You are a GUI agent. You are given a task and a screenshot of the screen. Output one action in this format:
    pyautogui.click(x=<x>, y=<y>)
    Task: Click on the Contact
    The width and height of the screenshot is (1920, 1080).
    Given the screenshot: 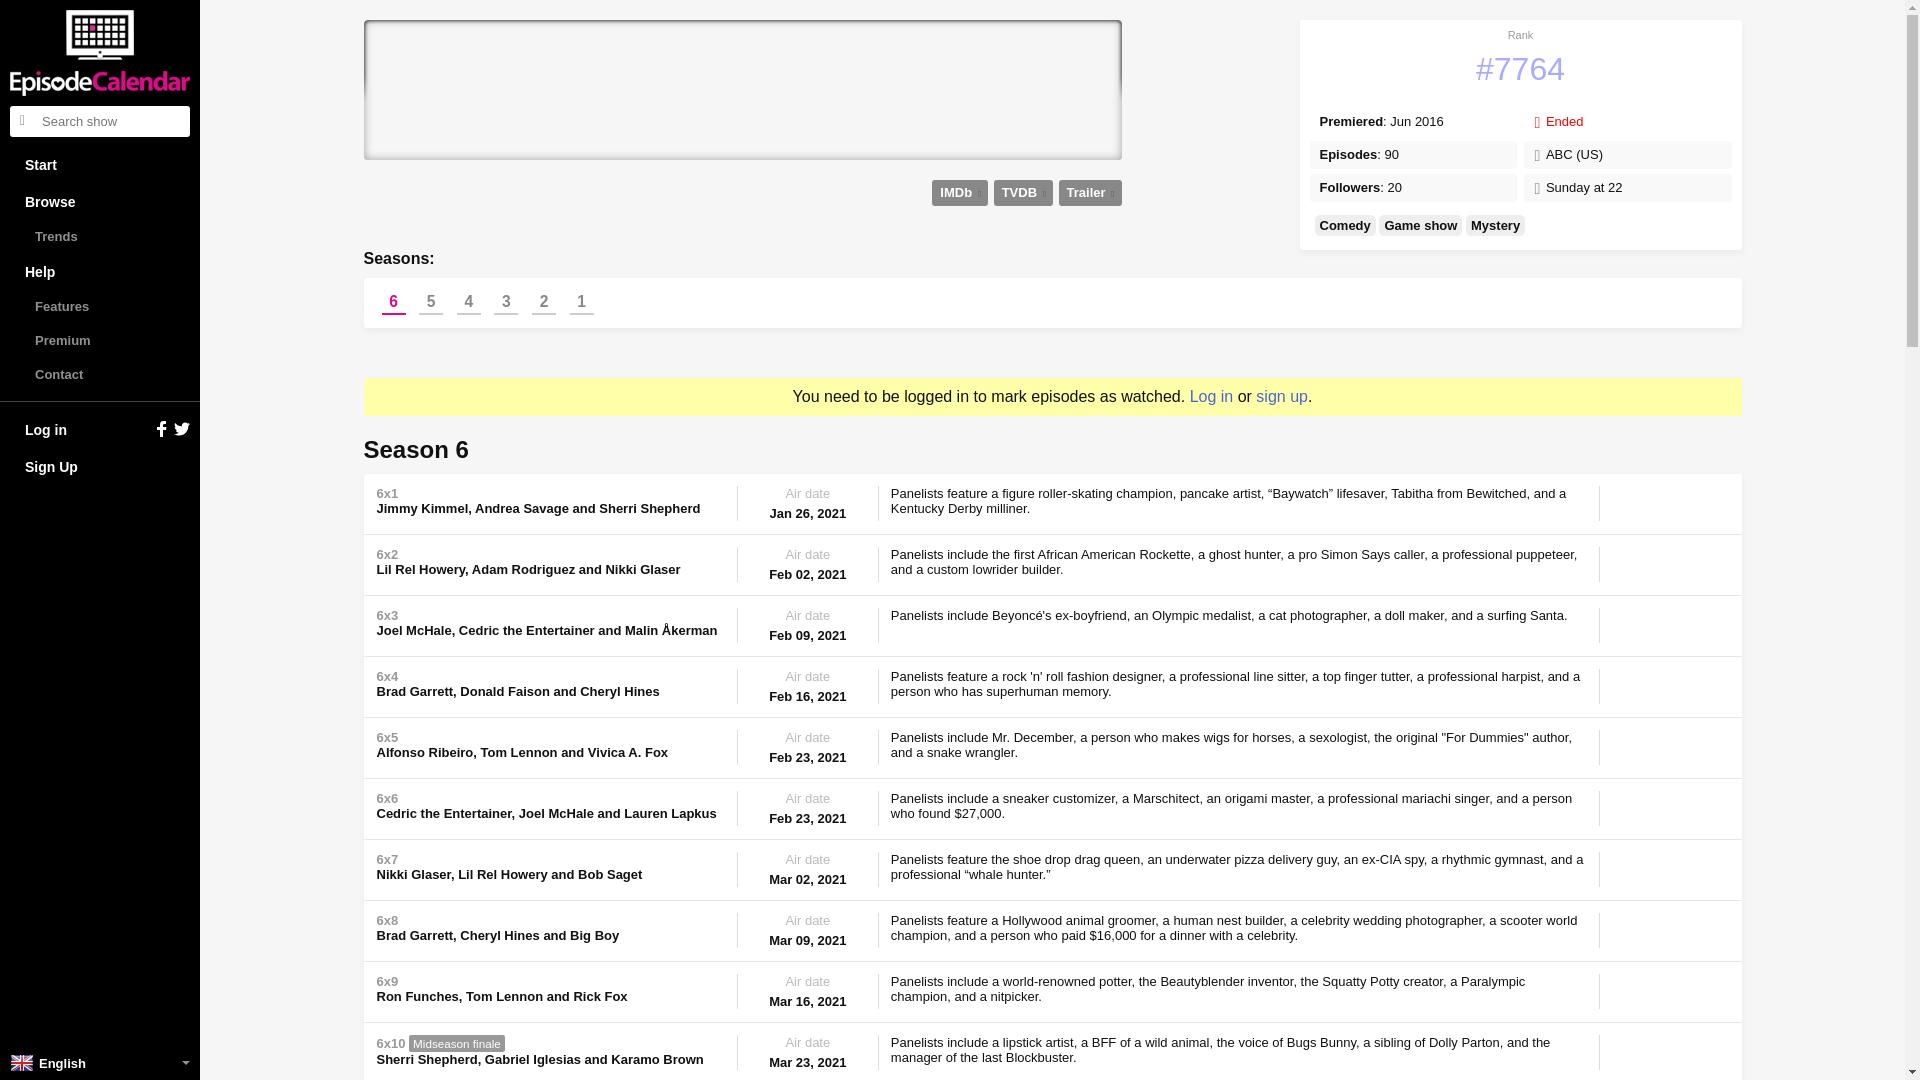 What is the action you would take?
    pyautogui.click(x=100, y=374)
    